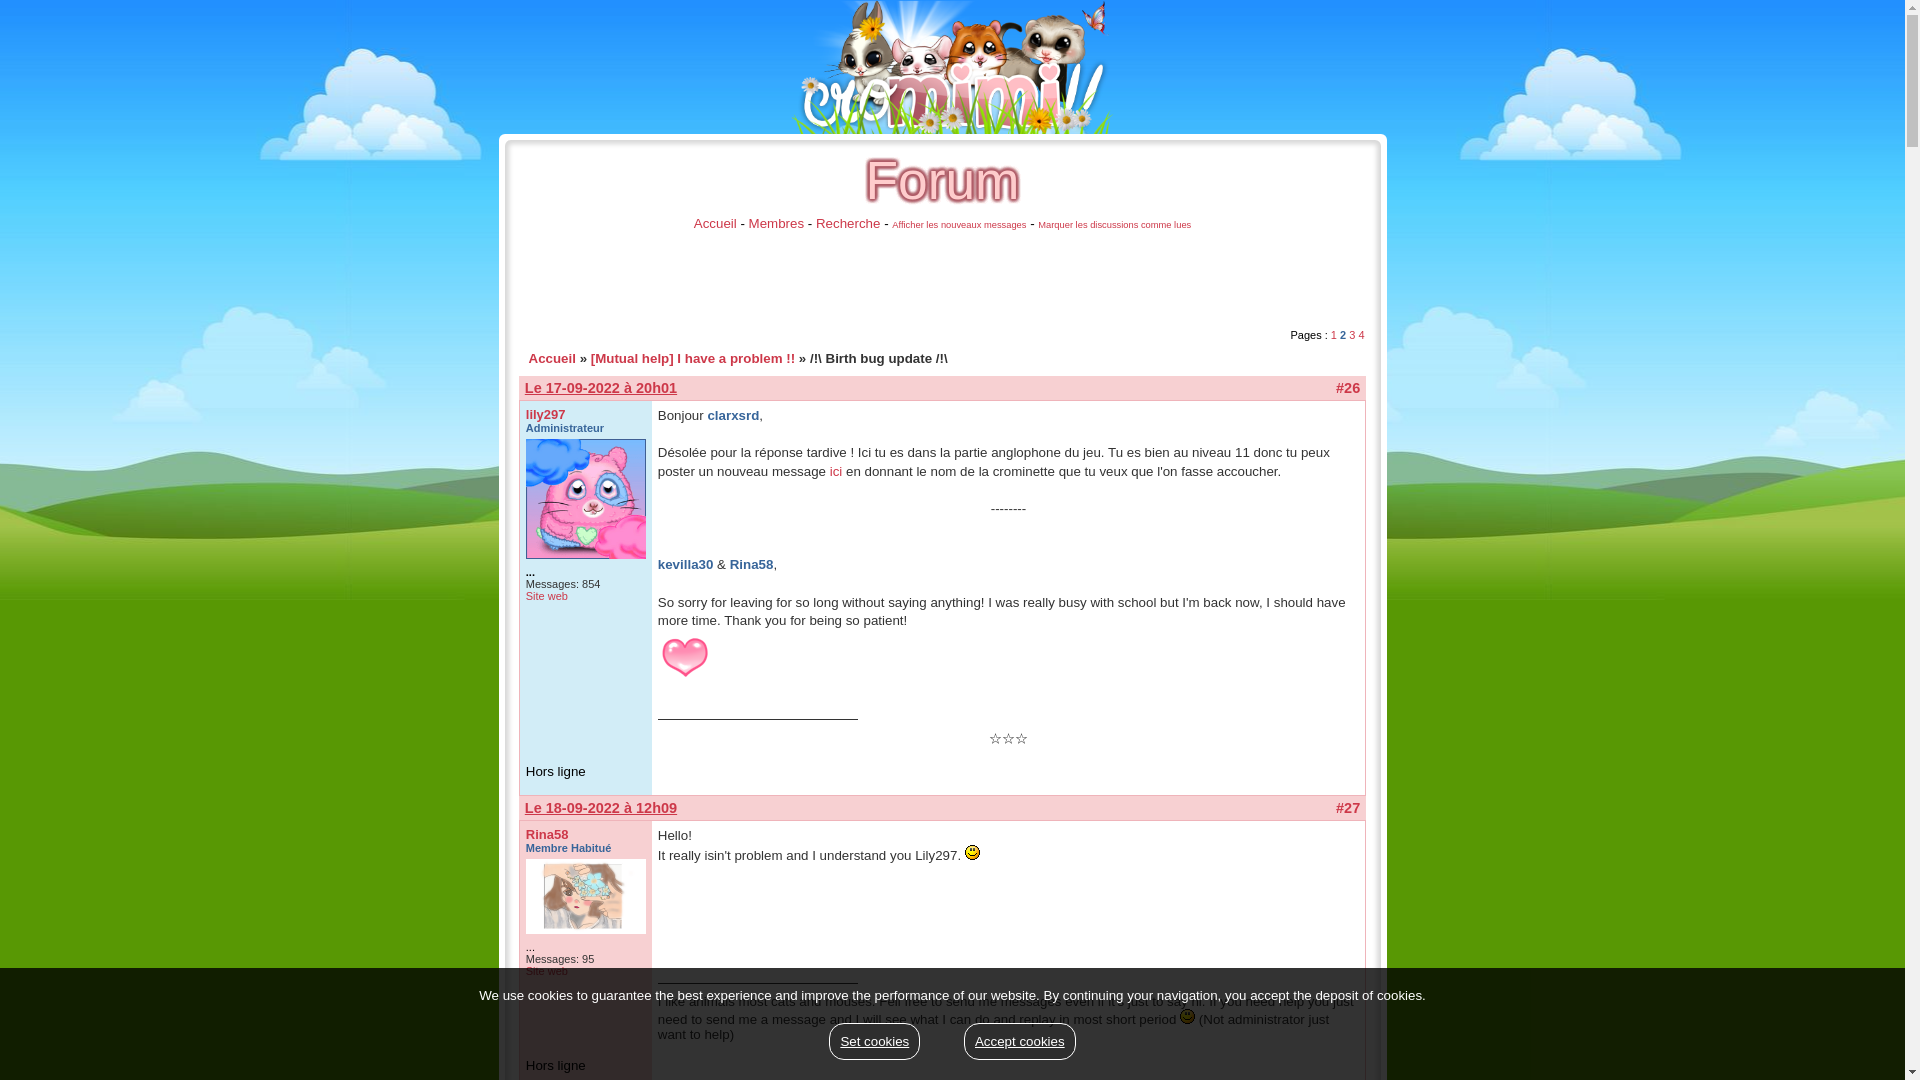  What do you see at coordinates (715, 224) in the screenshot?
I see `Accueil` at bounding box center [715, 224].